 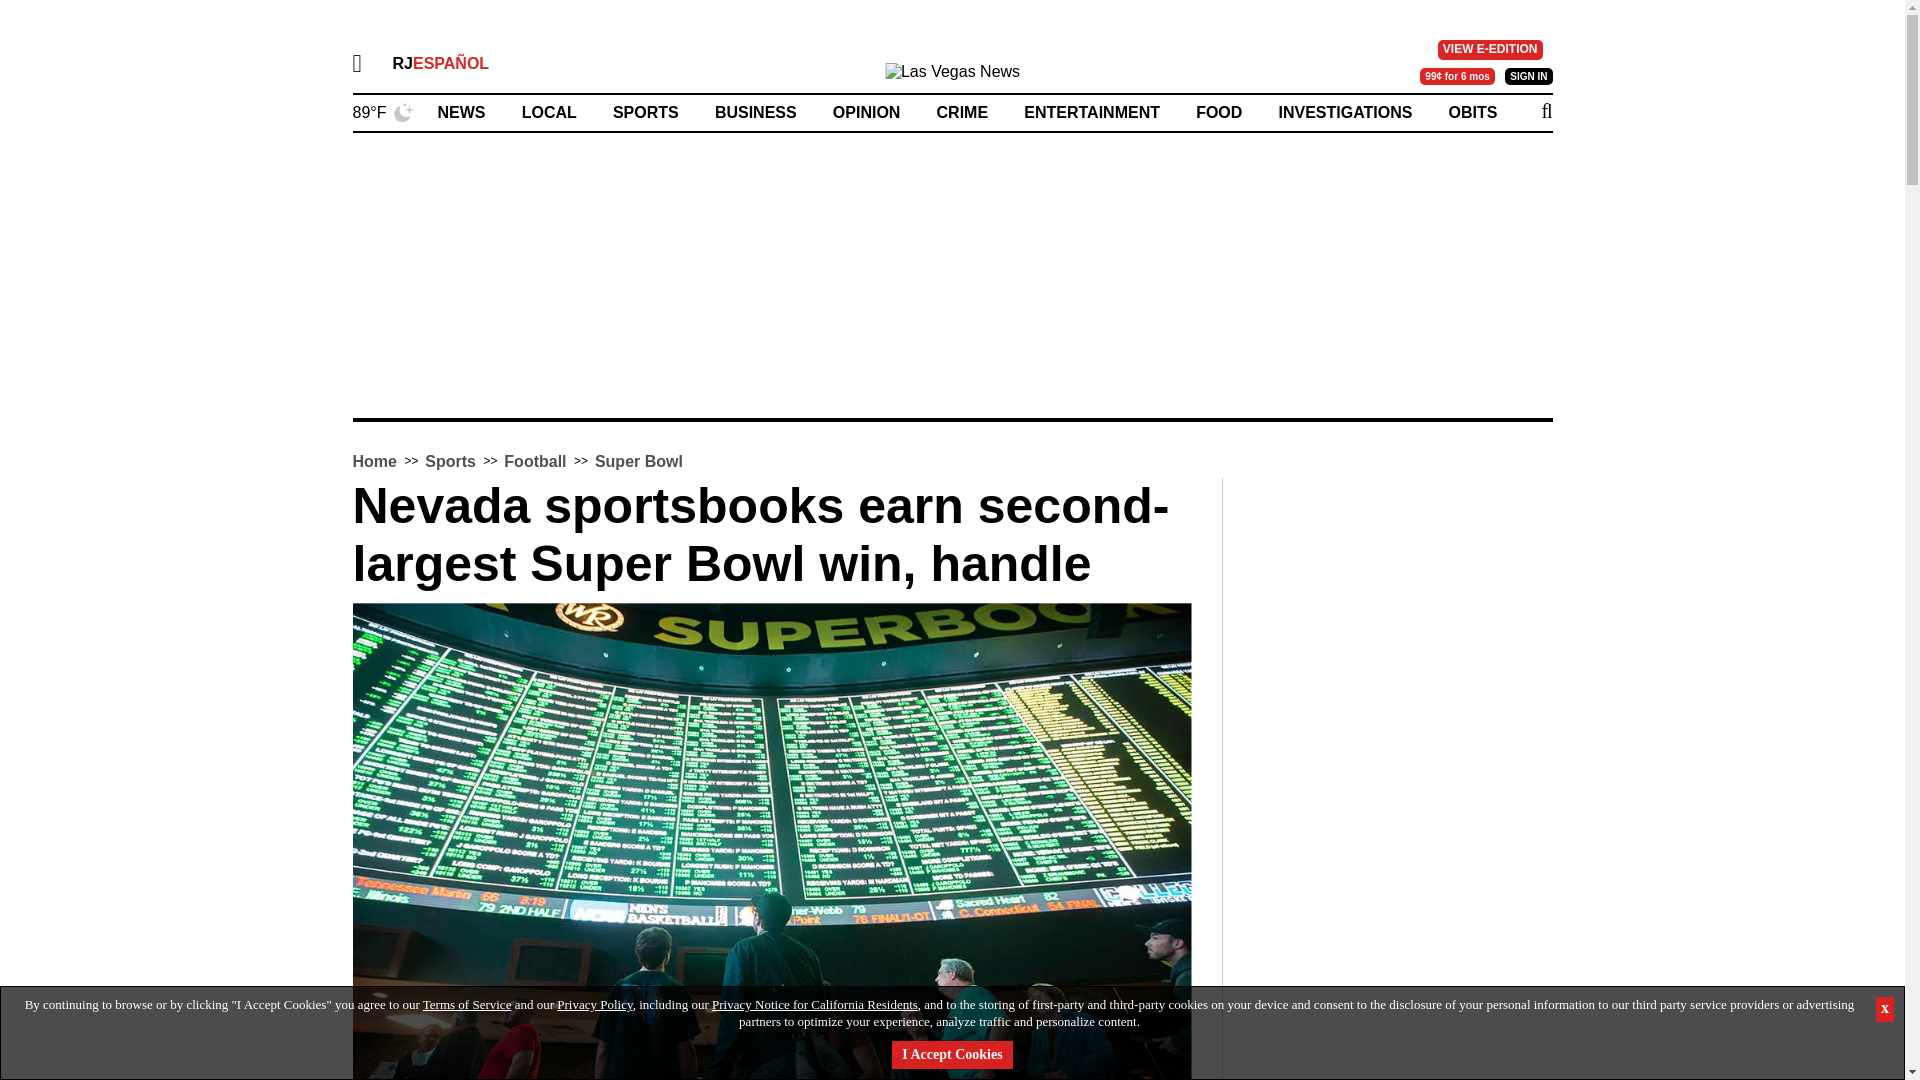 I want to click on CRIME, so click(x=962, y=112).